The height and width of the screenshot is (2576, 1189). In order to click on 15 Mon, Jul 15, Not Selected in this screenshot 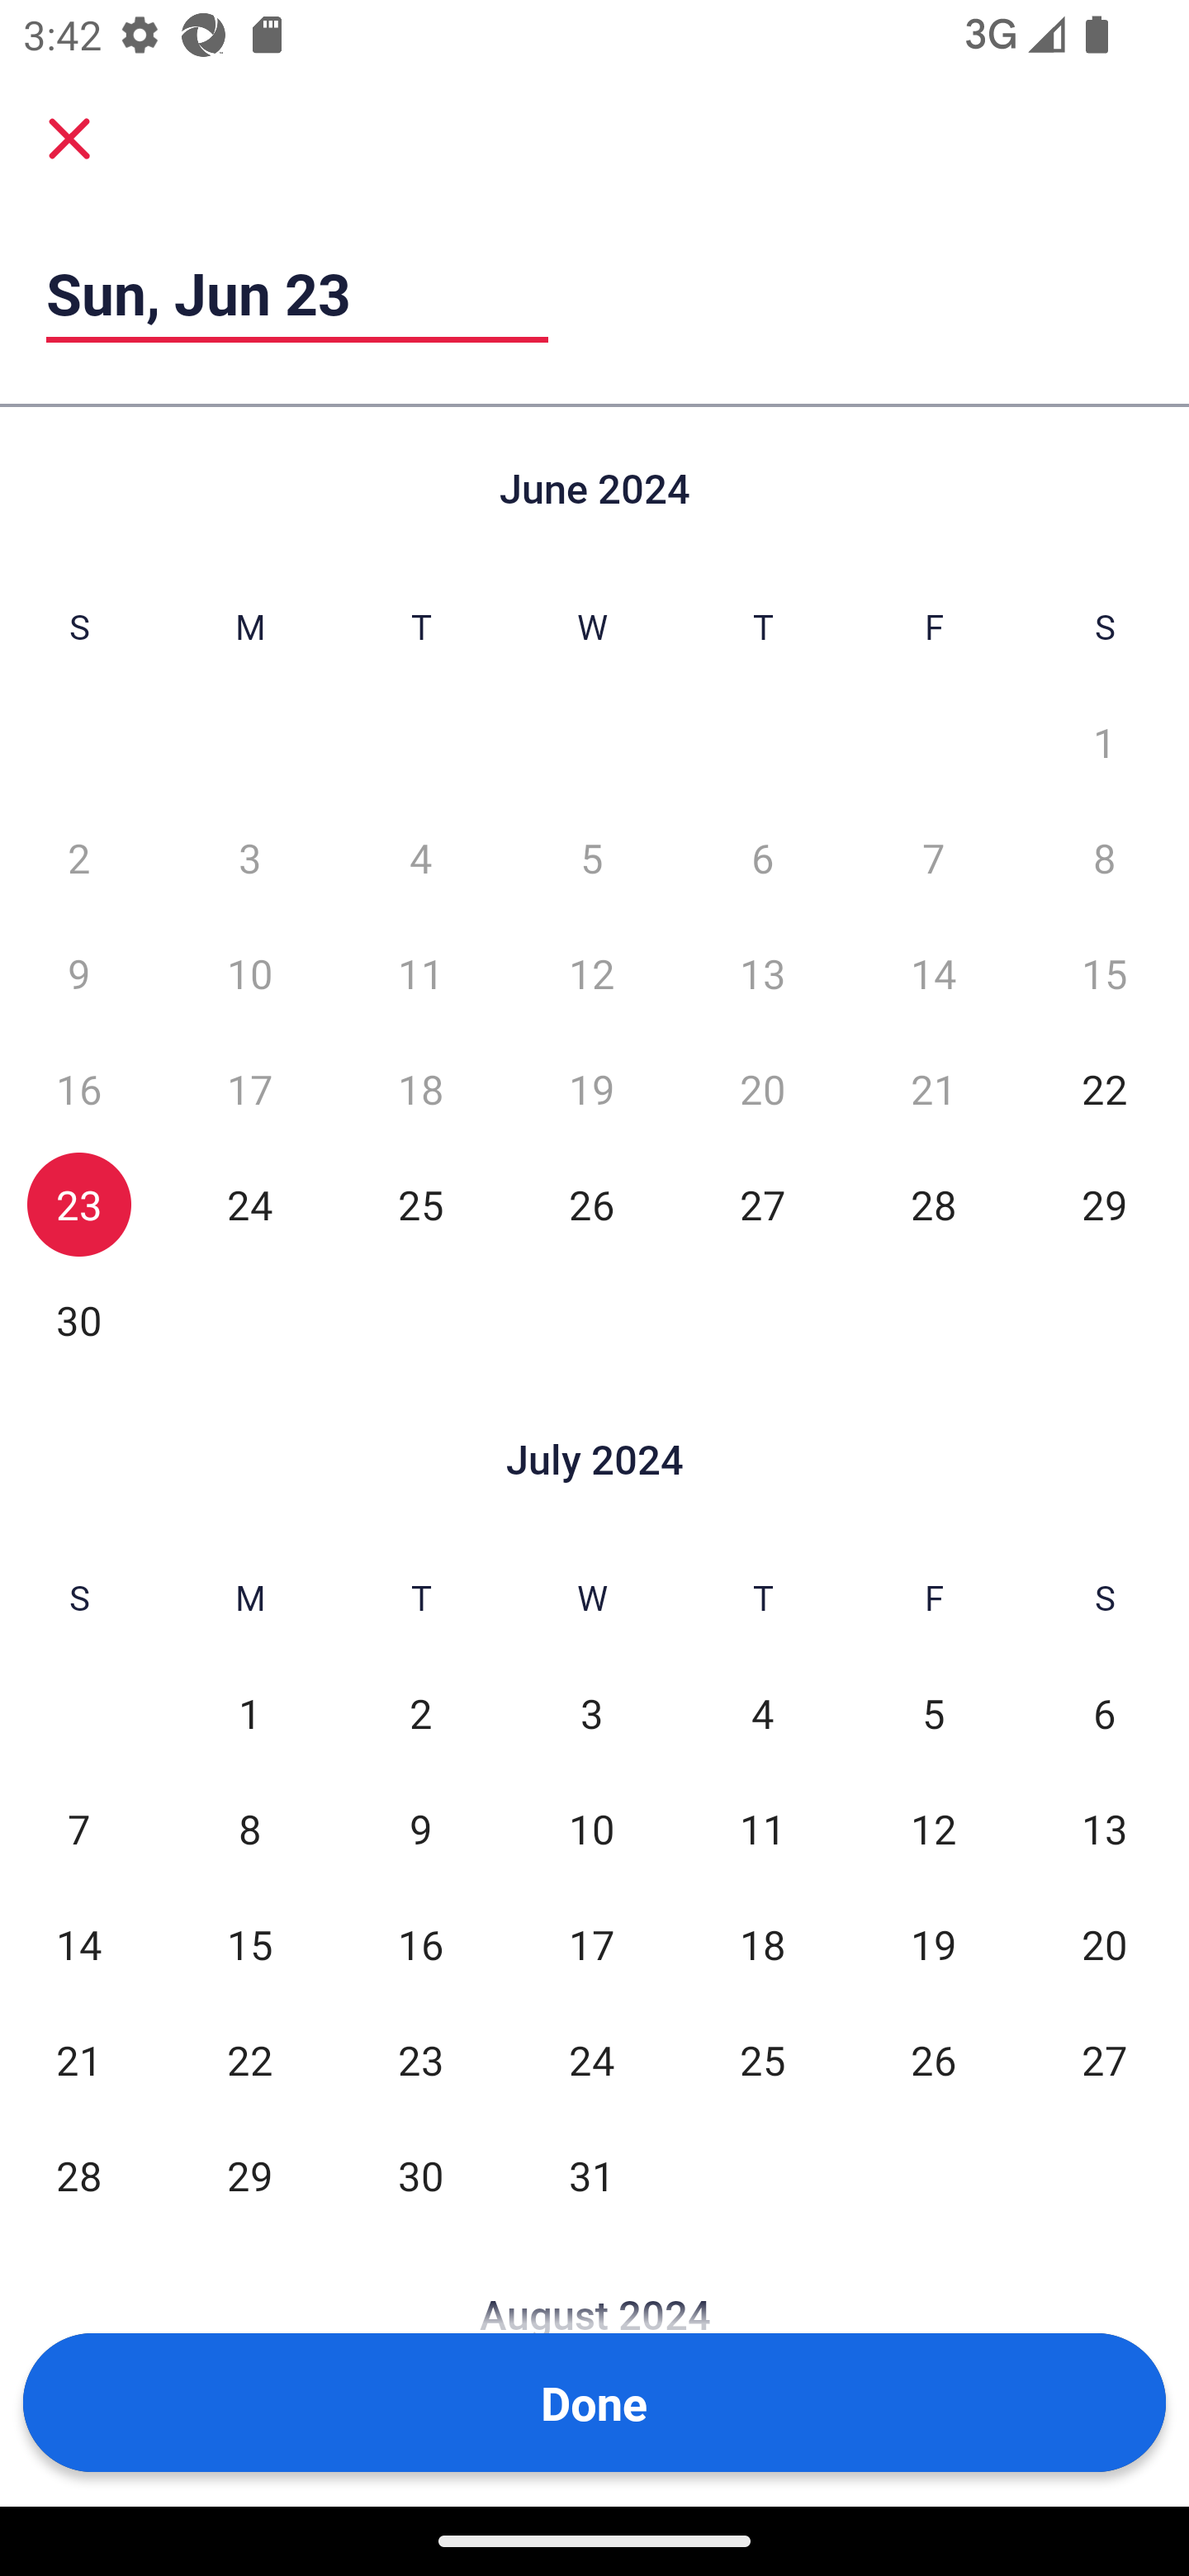, I will do `click(249, 1944)`.